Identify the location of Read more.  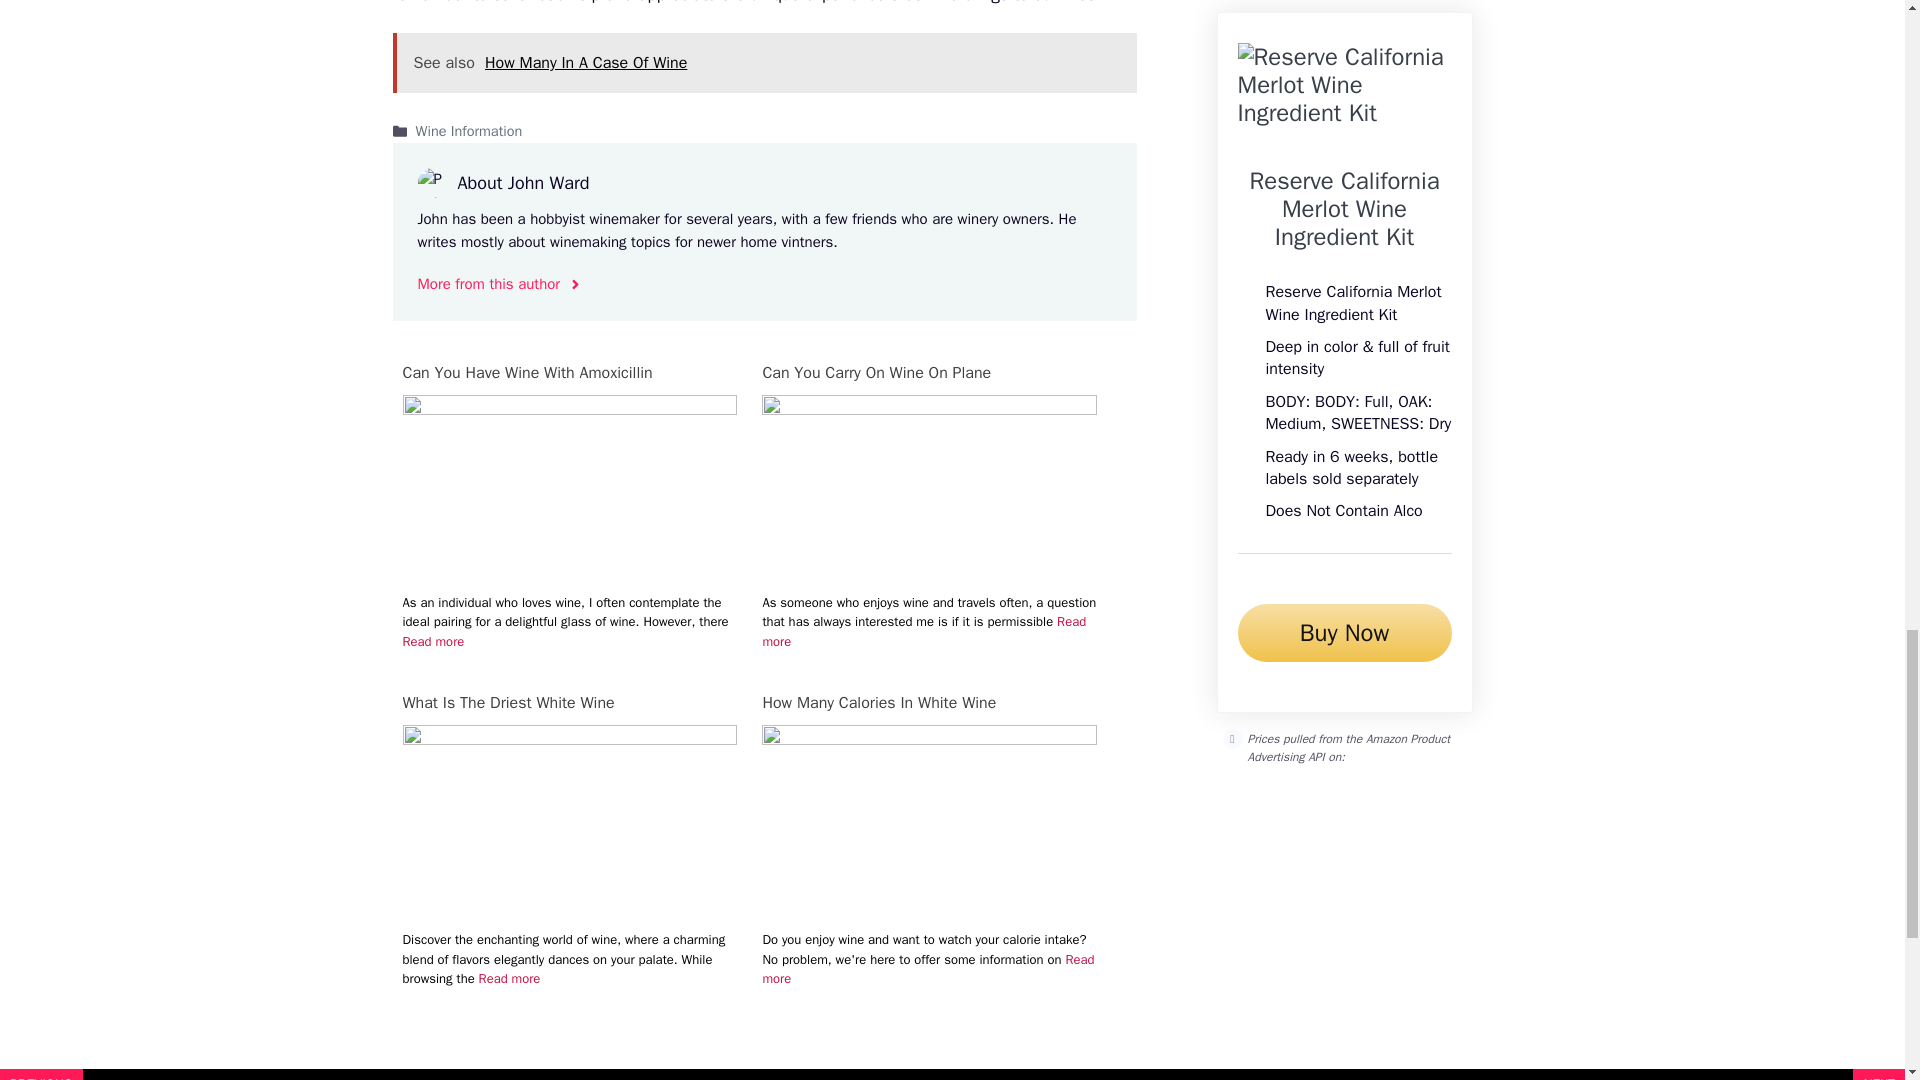
(510, 978).